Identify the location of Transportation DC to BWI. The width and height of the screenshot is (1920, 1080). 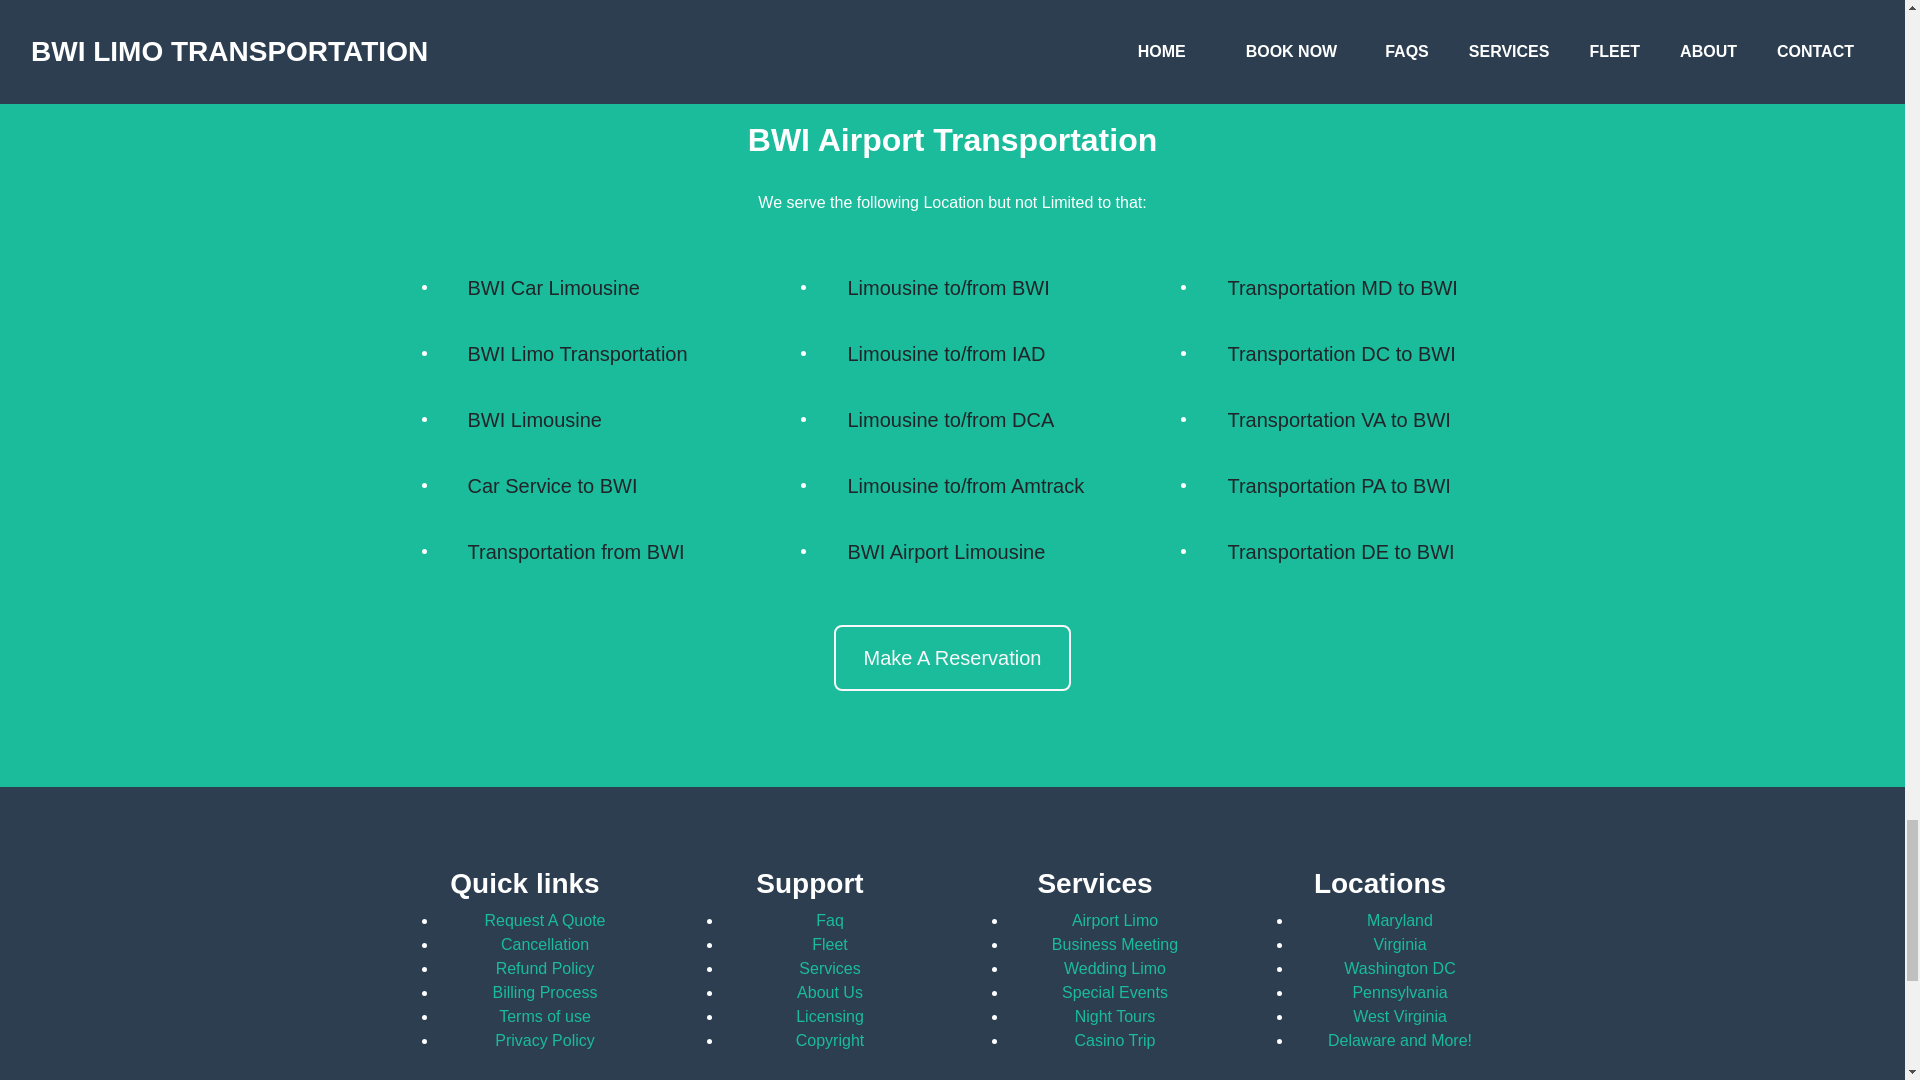
(1340, 353).